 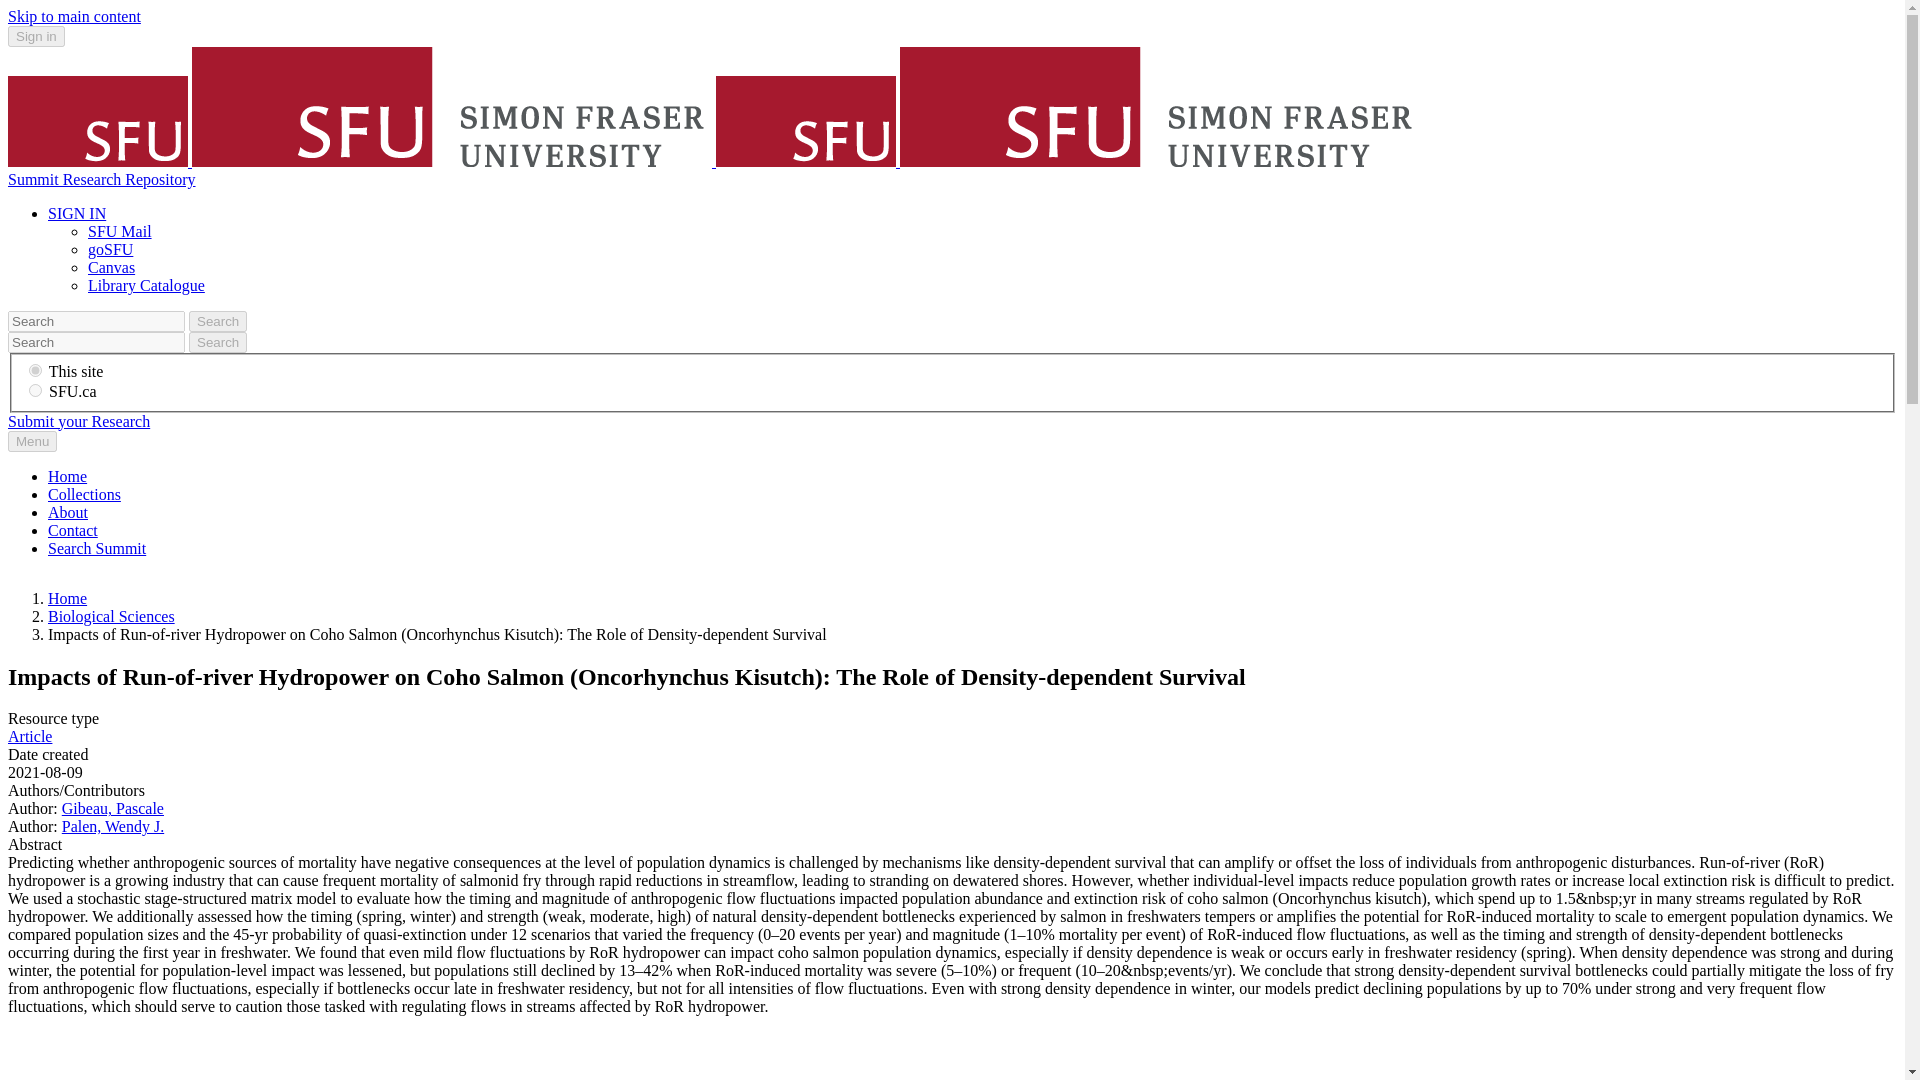 What do you see at coordinates (36, 36) in the screenshot?
I see `Sign in` at bounding box center [36, 36].